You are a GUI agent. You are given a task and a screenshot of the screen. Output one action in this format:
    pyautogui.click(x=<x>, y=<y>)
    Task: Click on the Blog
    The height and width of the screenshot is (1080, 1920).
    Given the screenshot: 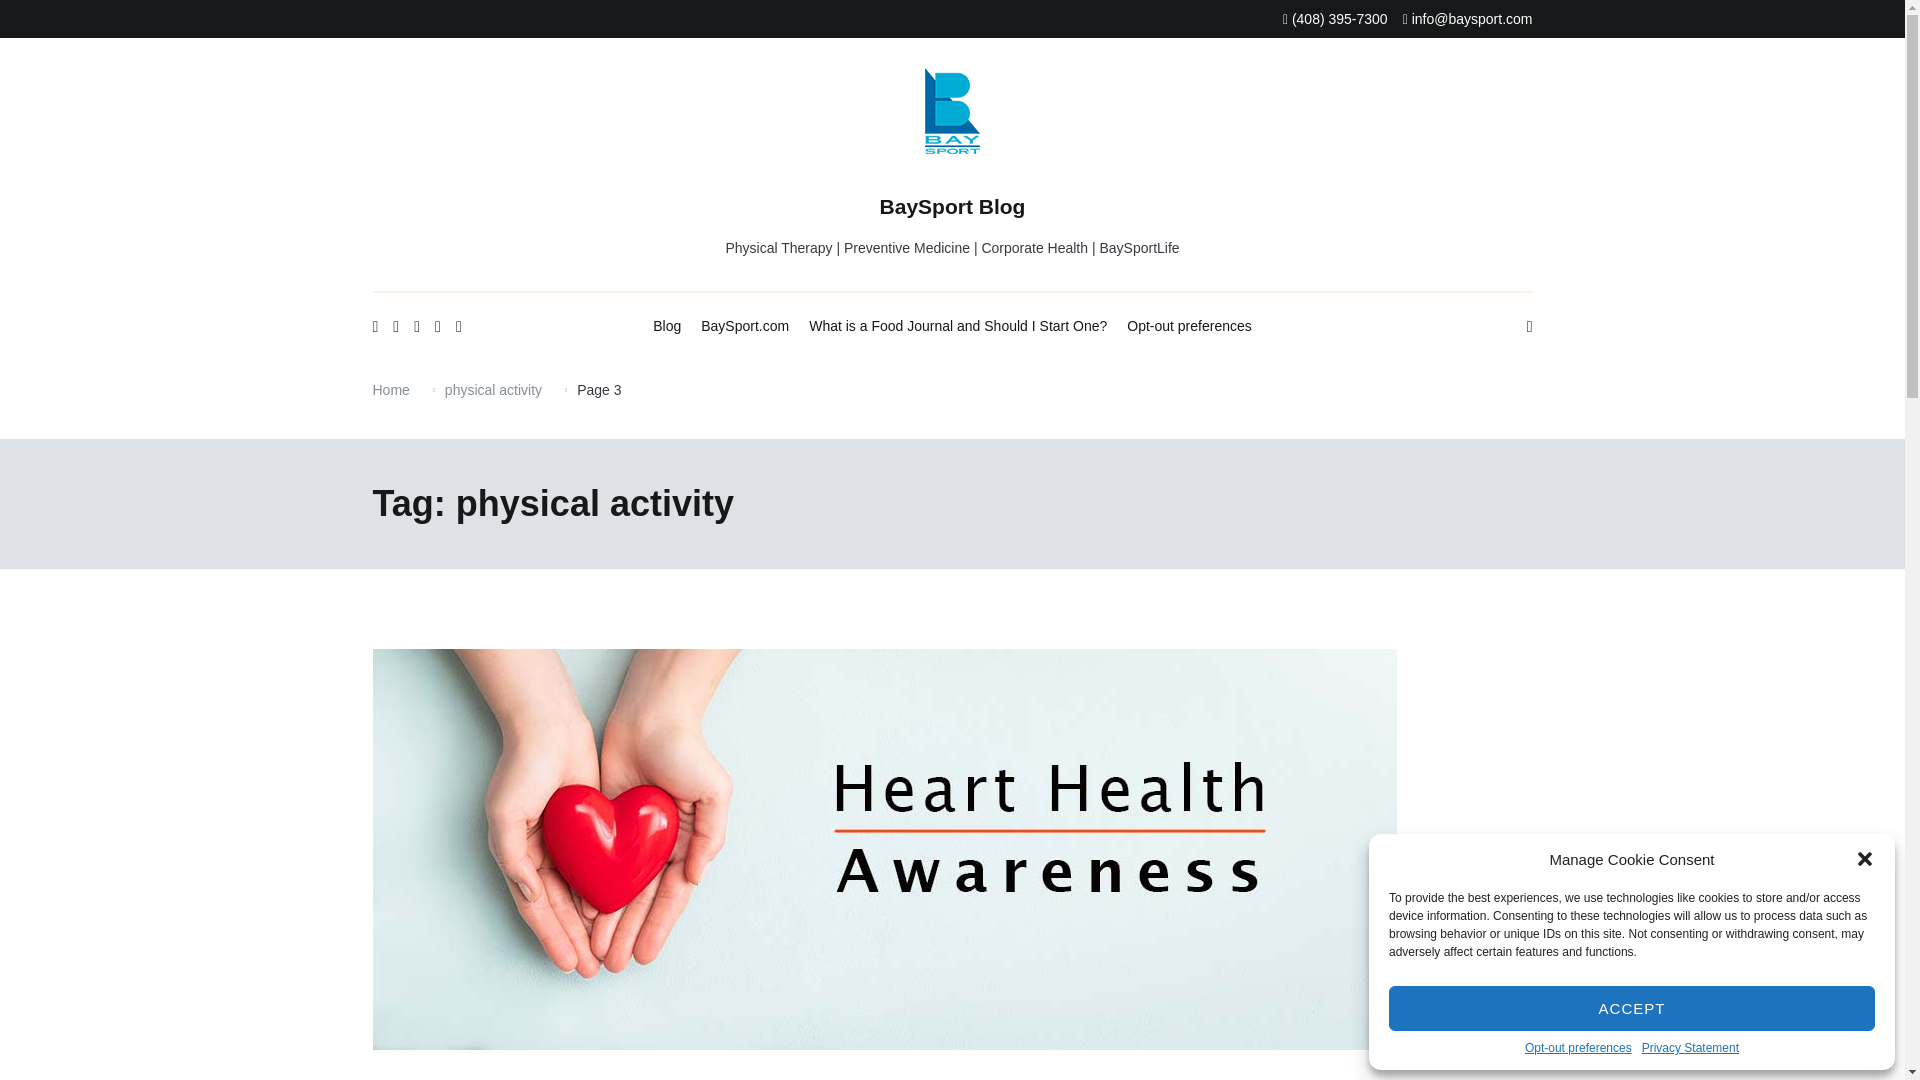 What is the action you would take?
    pyautogui.click(x=666, y=327)
    